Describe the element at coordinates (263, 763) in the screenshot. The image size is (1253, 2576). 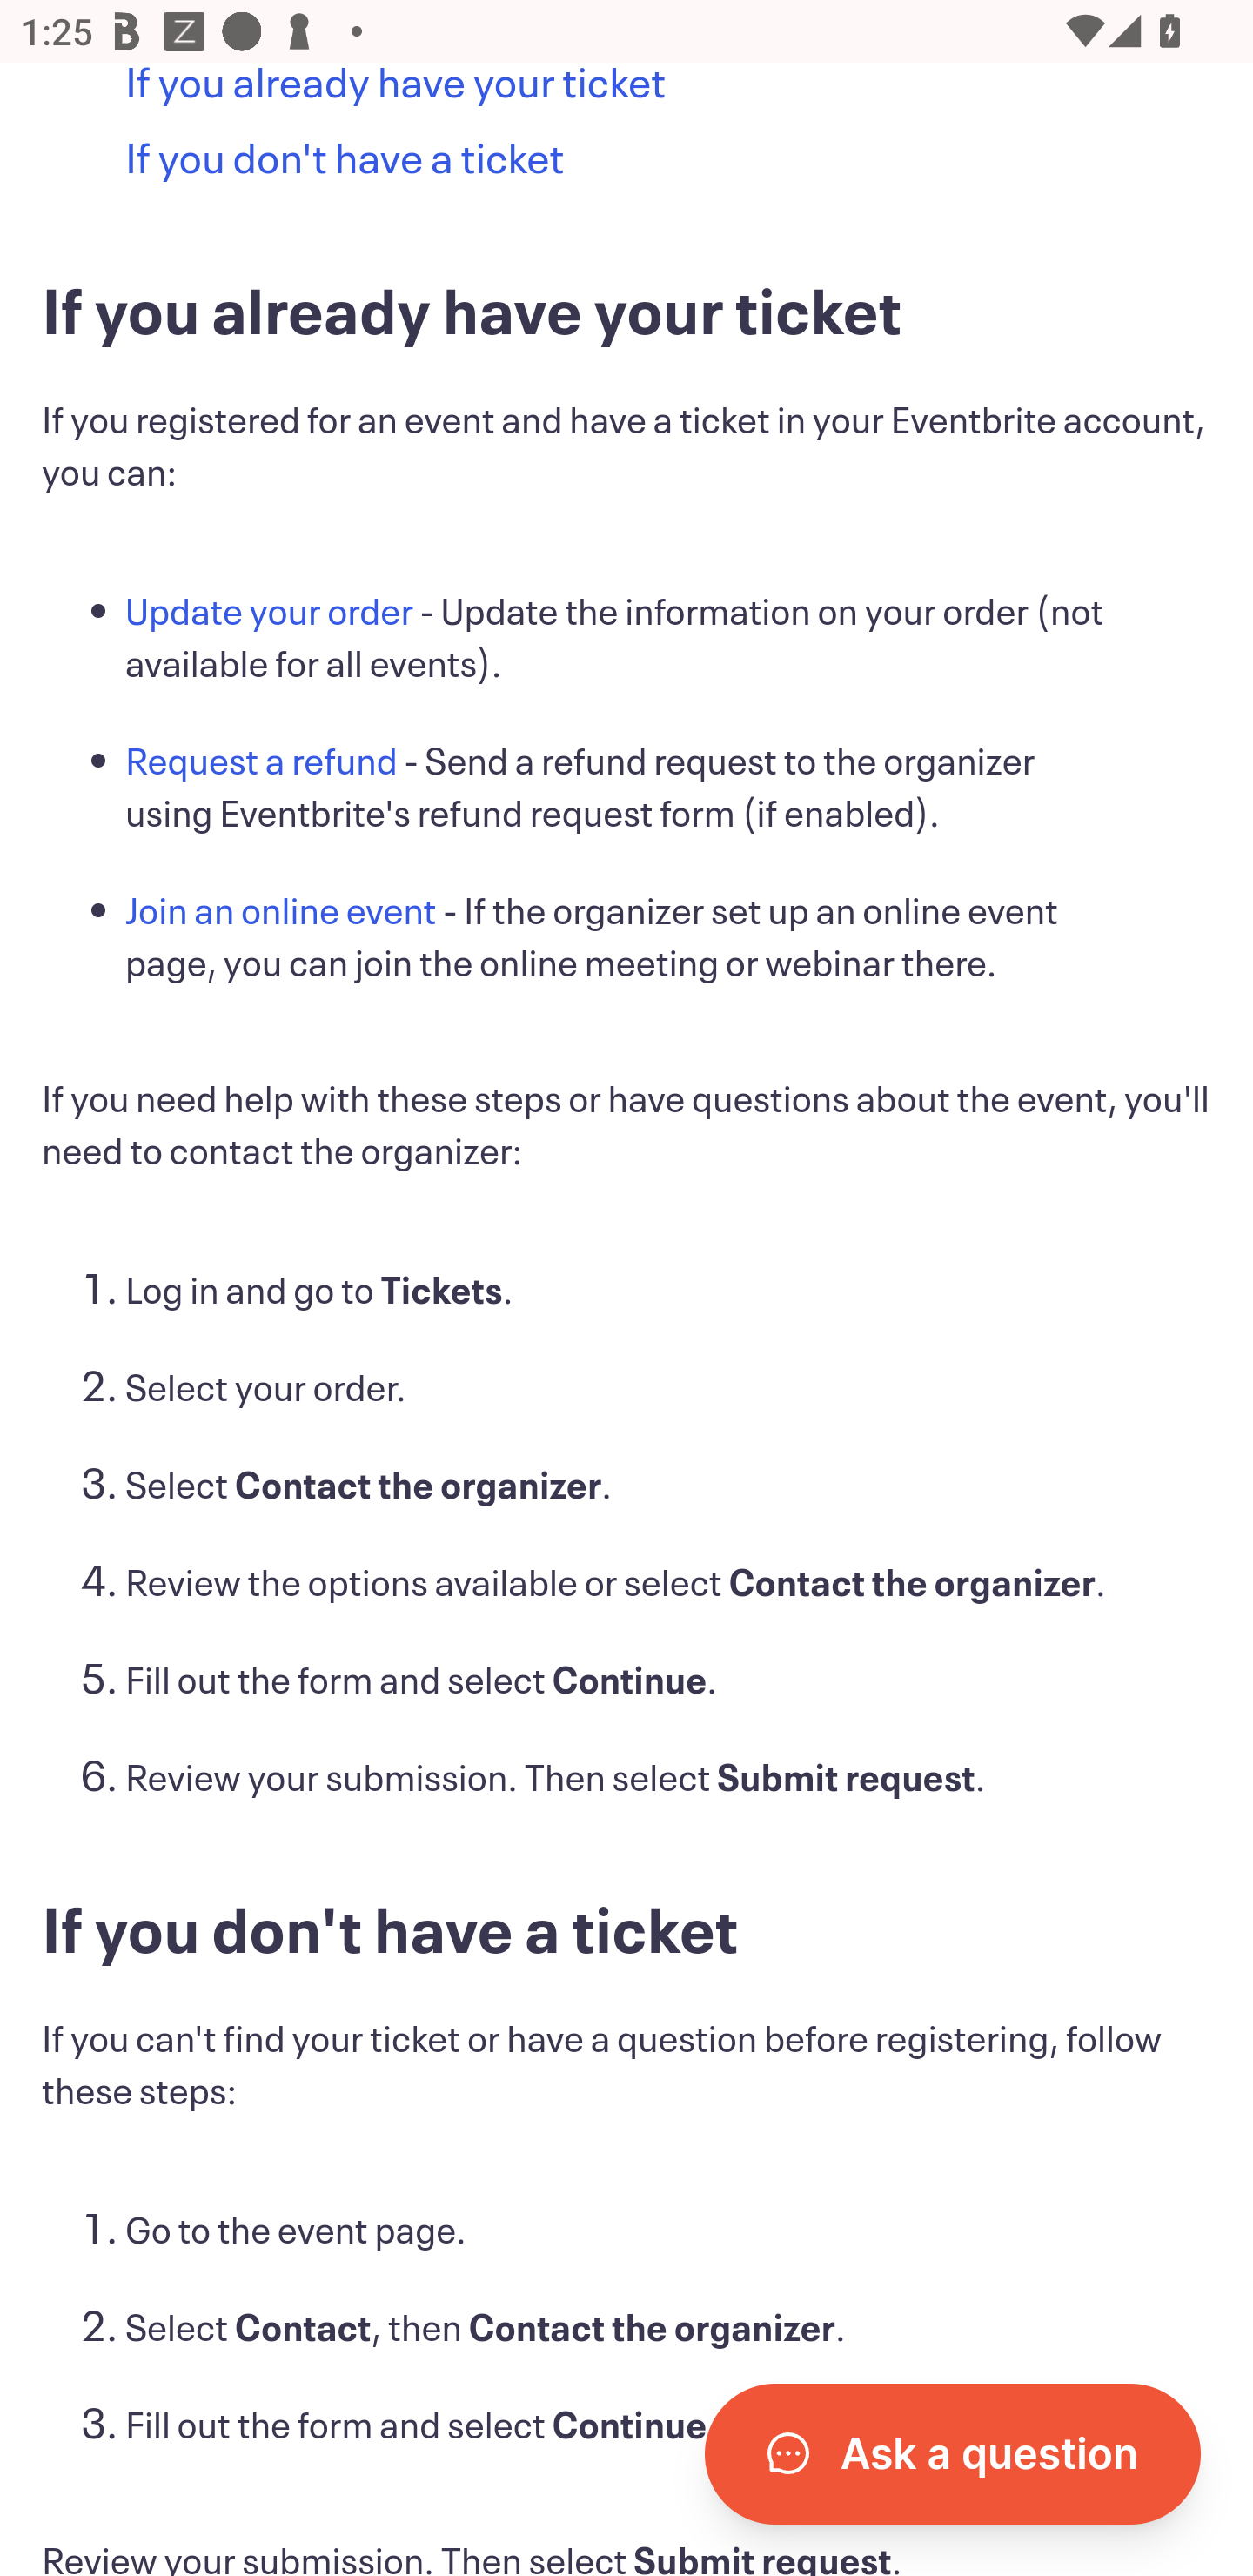
I see `Request a refund` at that location.